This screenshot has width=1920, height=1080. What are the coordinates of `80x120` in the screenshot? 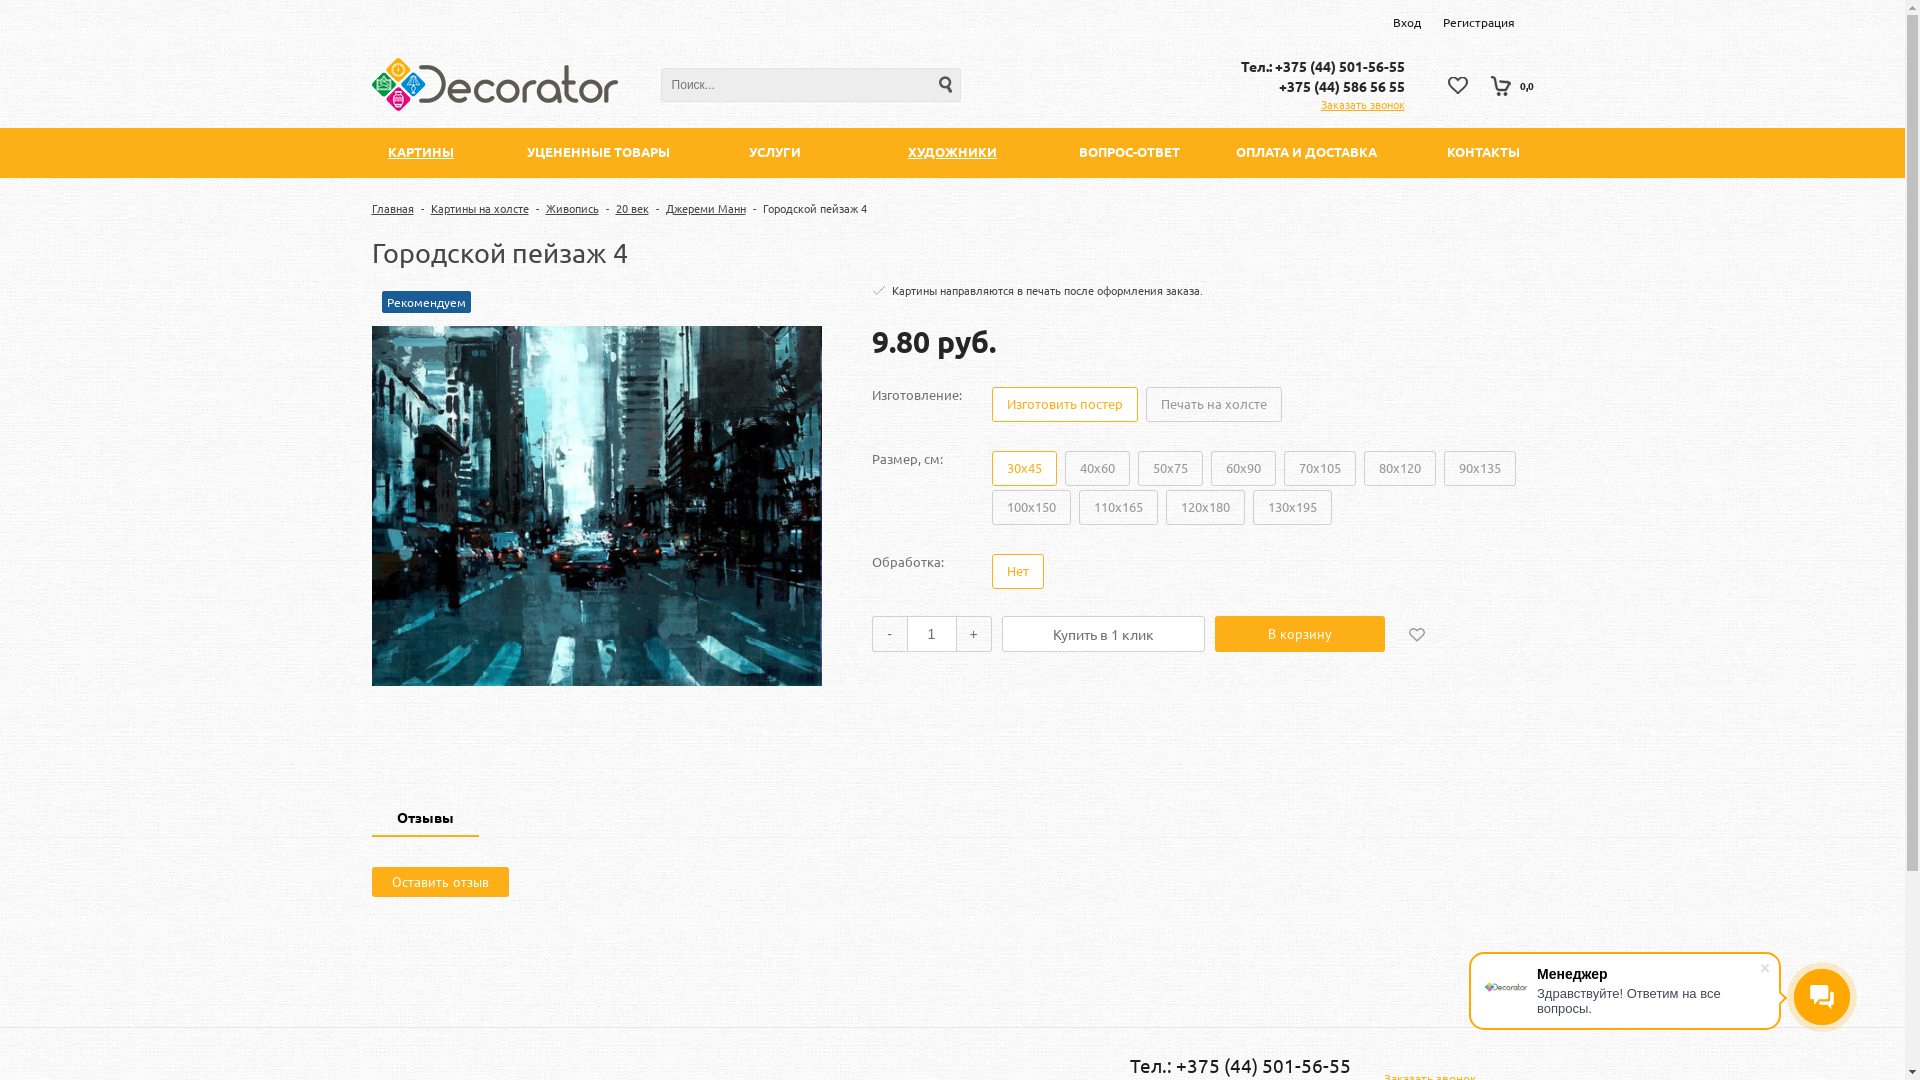 It's located at (1400, 468).